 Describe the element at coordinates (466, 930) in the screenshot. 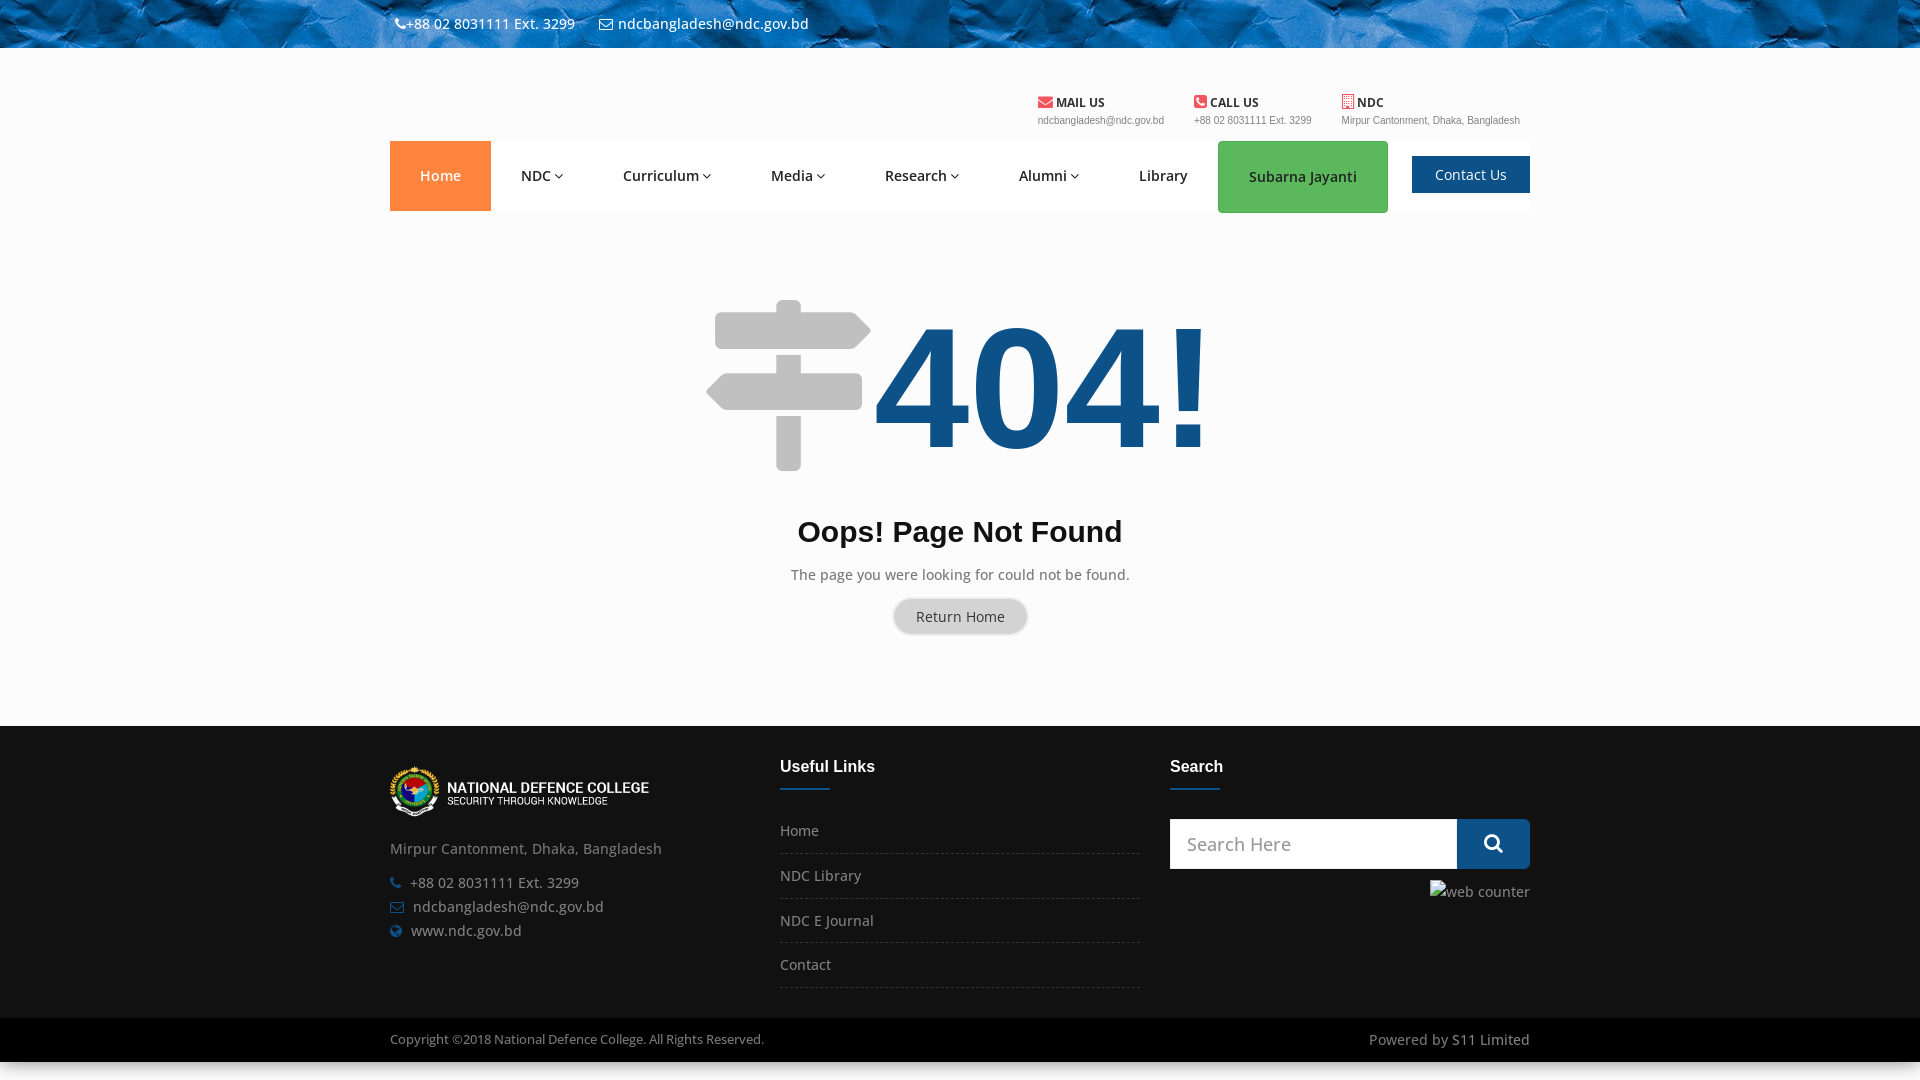

I see `www.ndc.gov.bd` at that location.